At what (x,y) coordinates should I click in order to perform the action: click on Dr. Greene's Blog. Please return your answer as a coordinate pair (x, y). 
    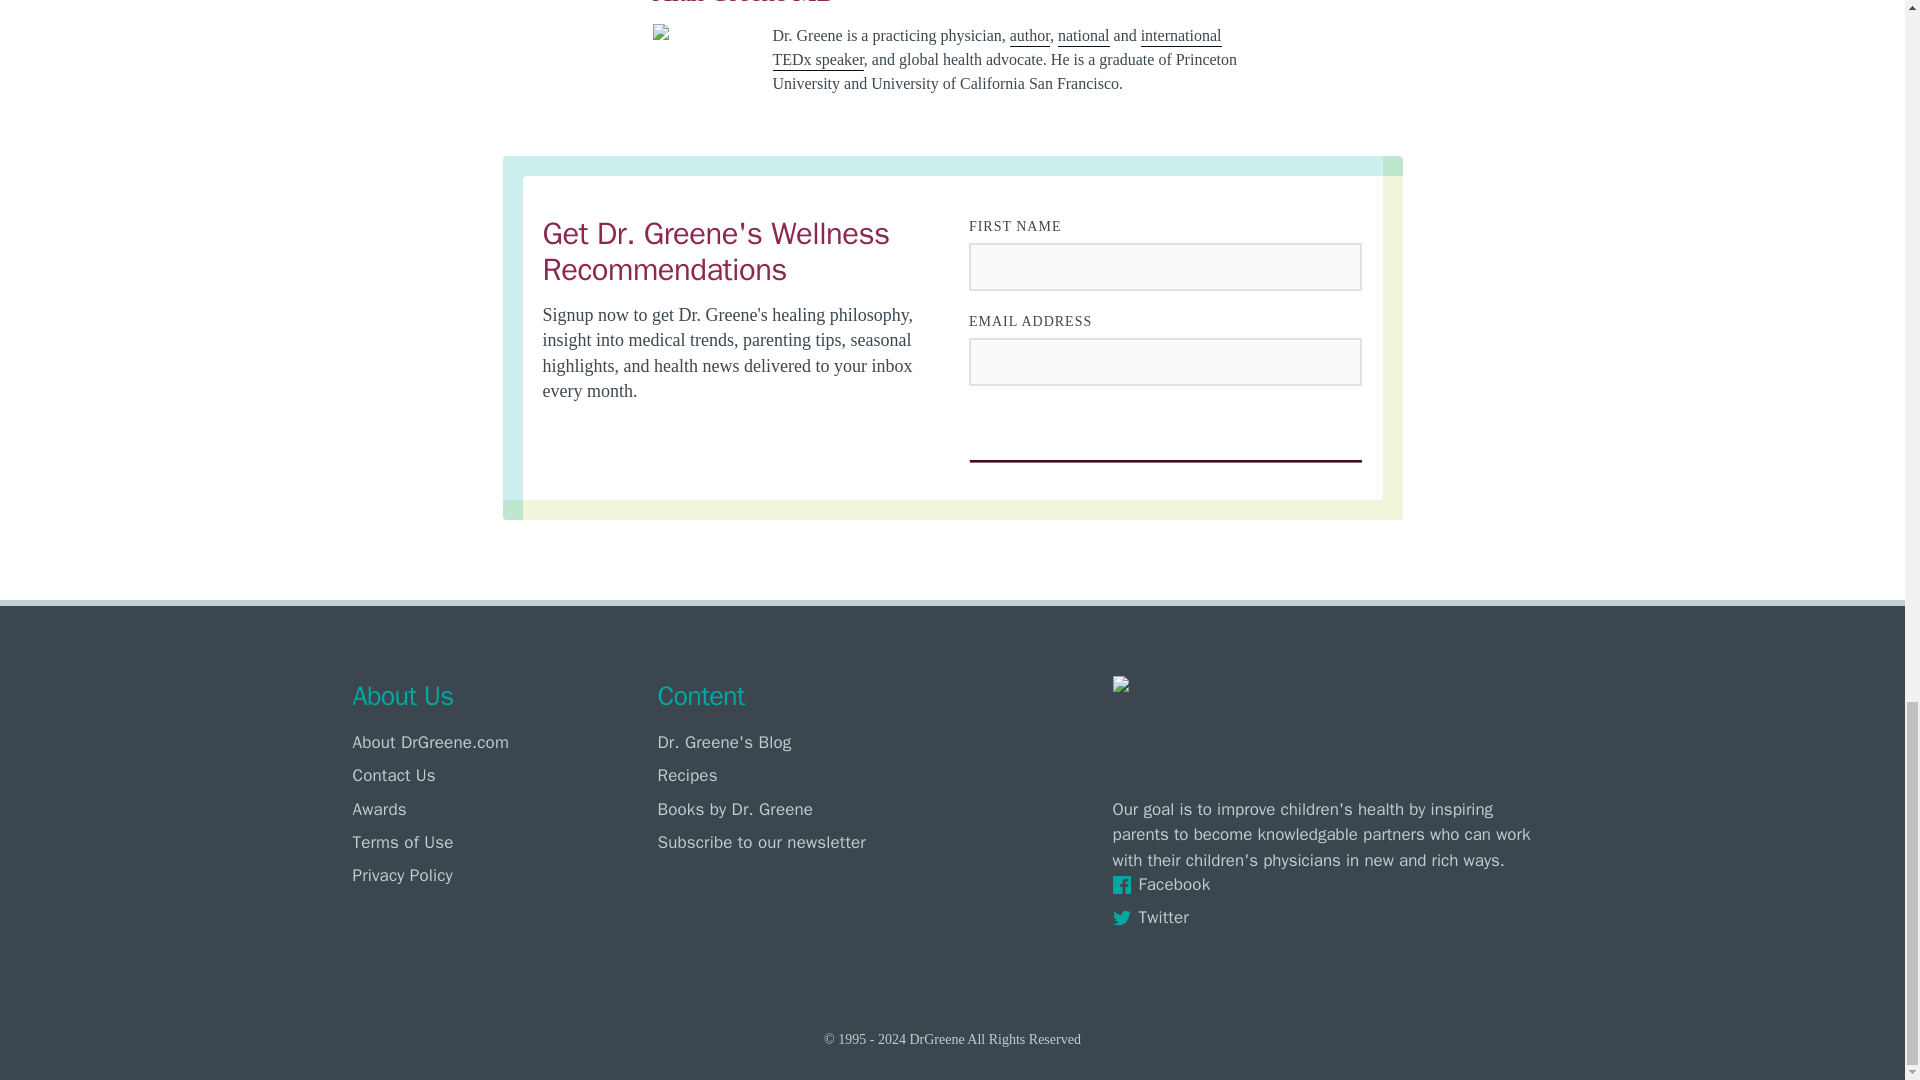
    Looking at the image, I should click on (805, 742).